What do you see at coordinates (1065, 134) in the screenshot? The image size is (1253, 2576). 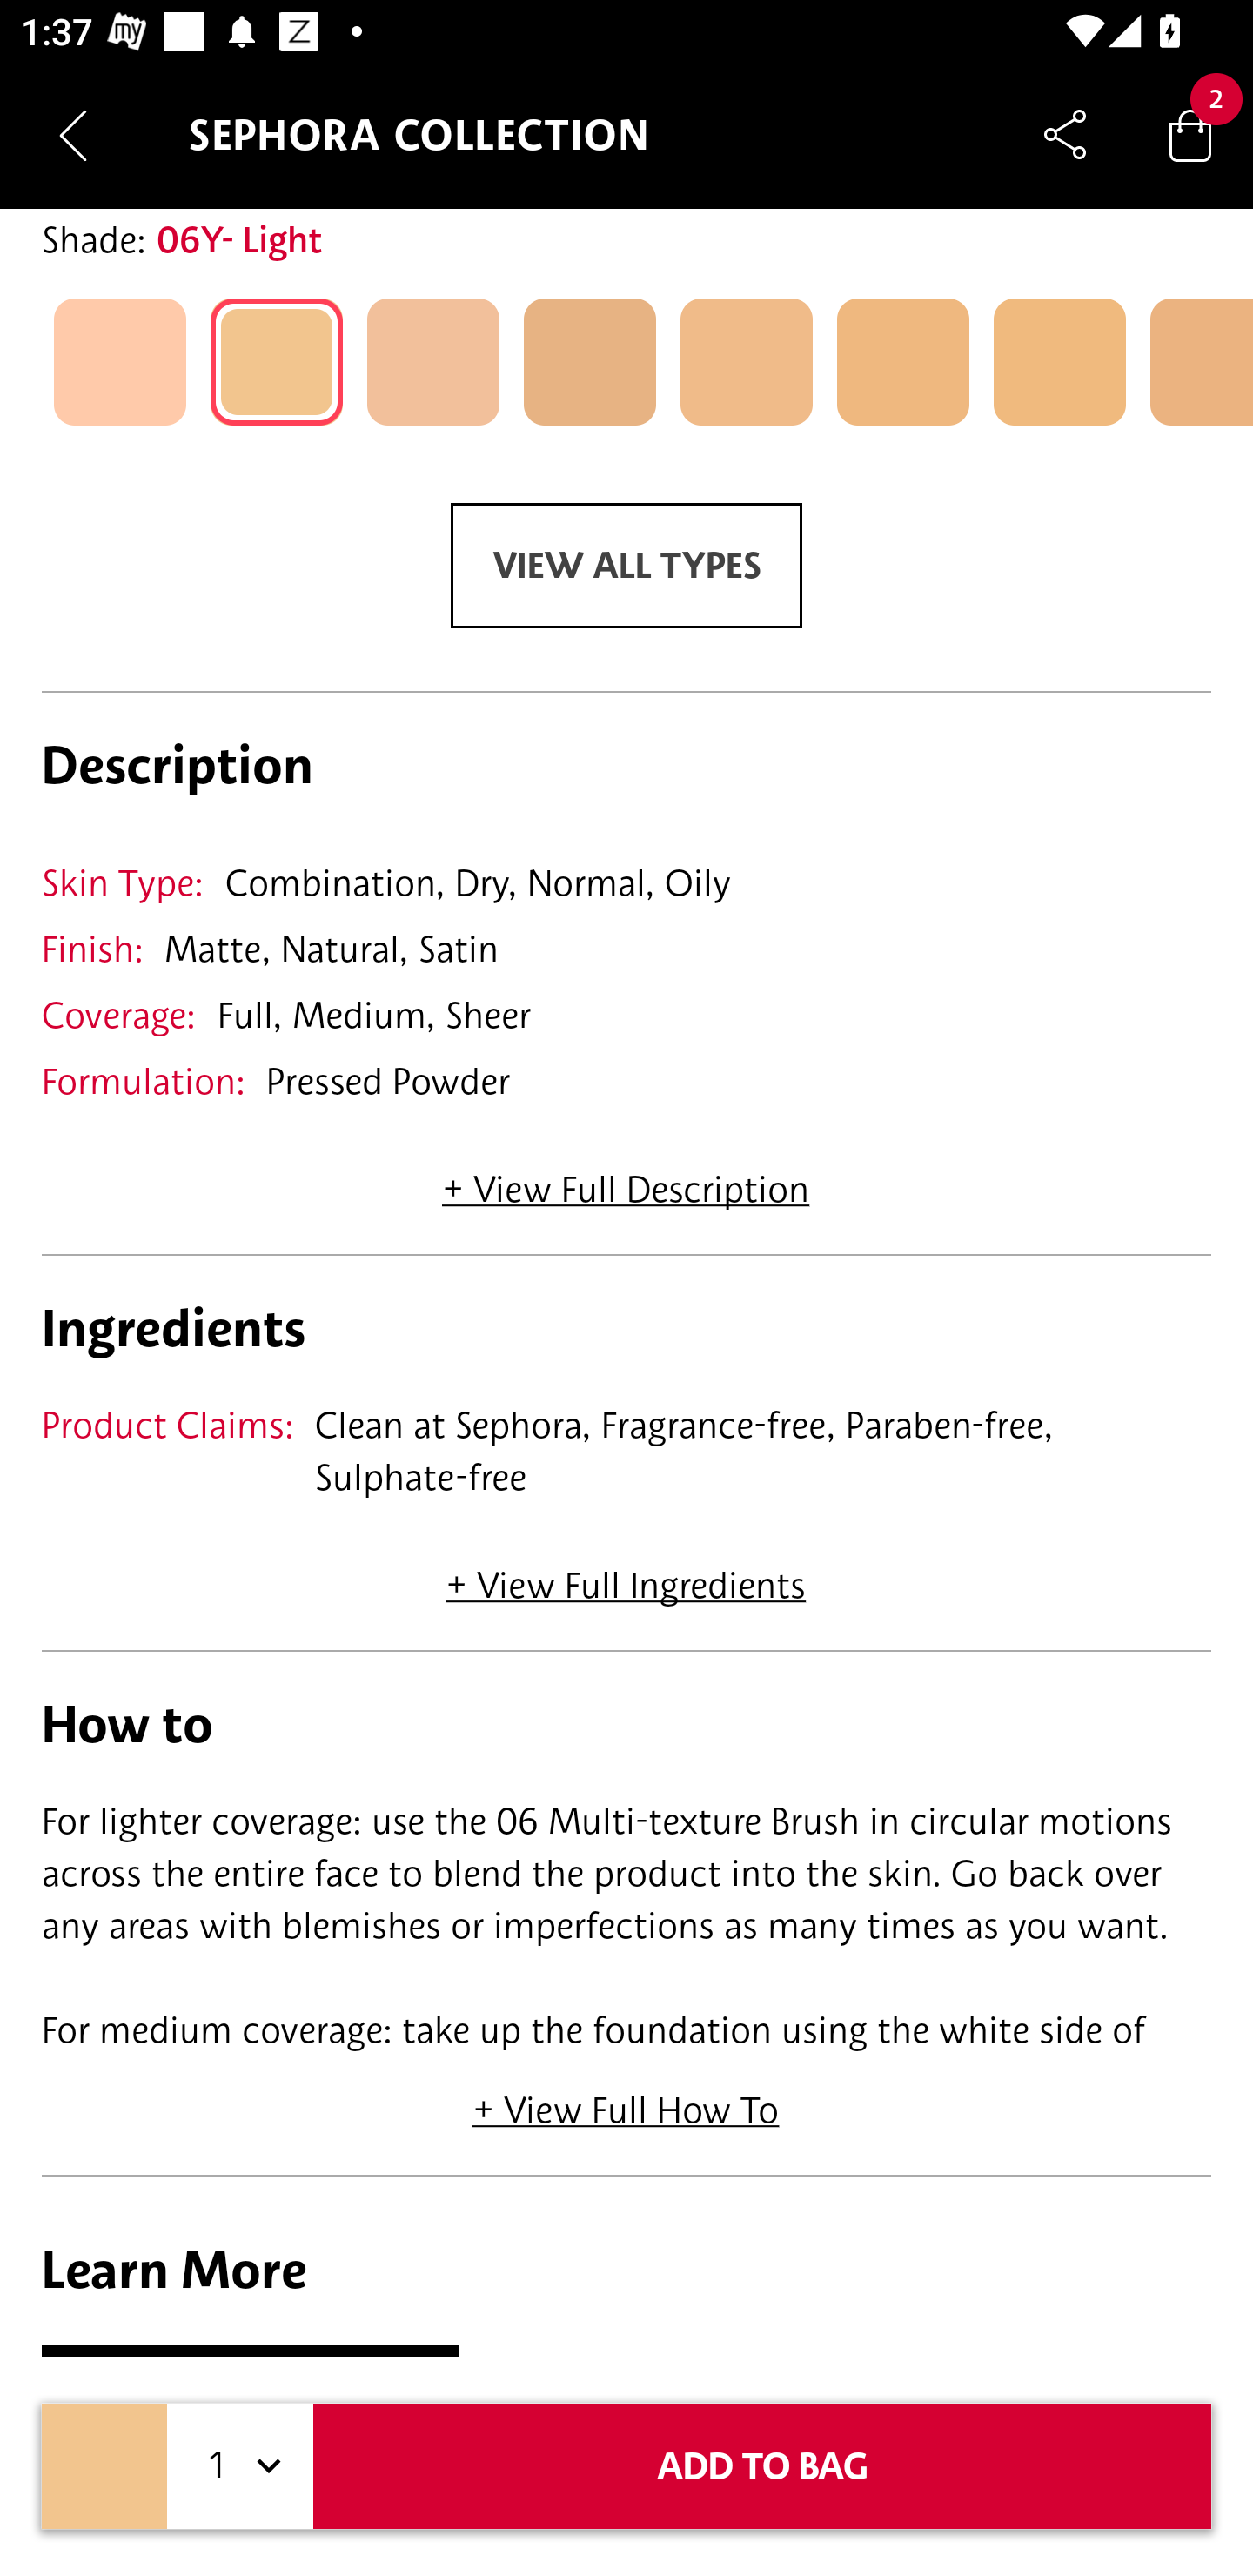 I see `Share` at bounding box center [1065, 134].